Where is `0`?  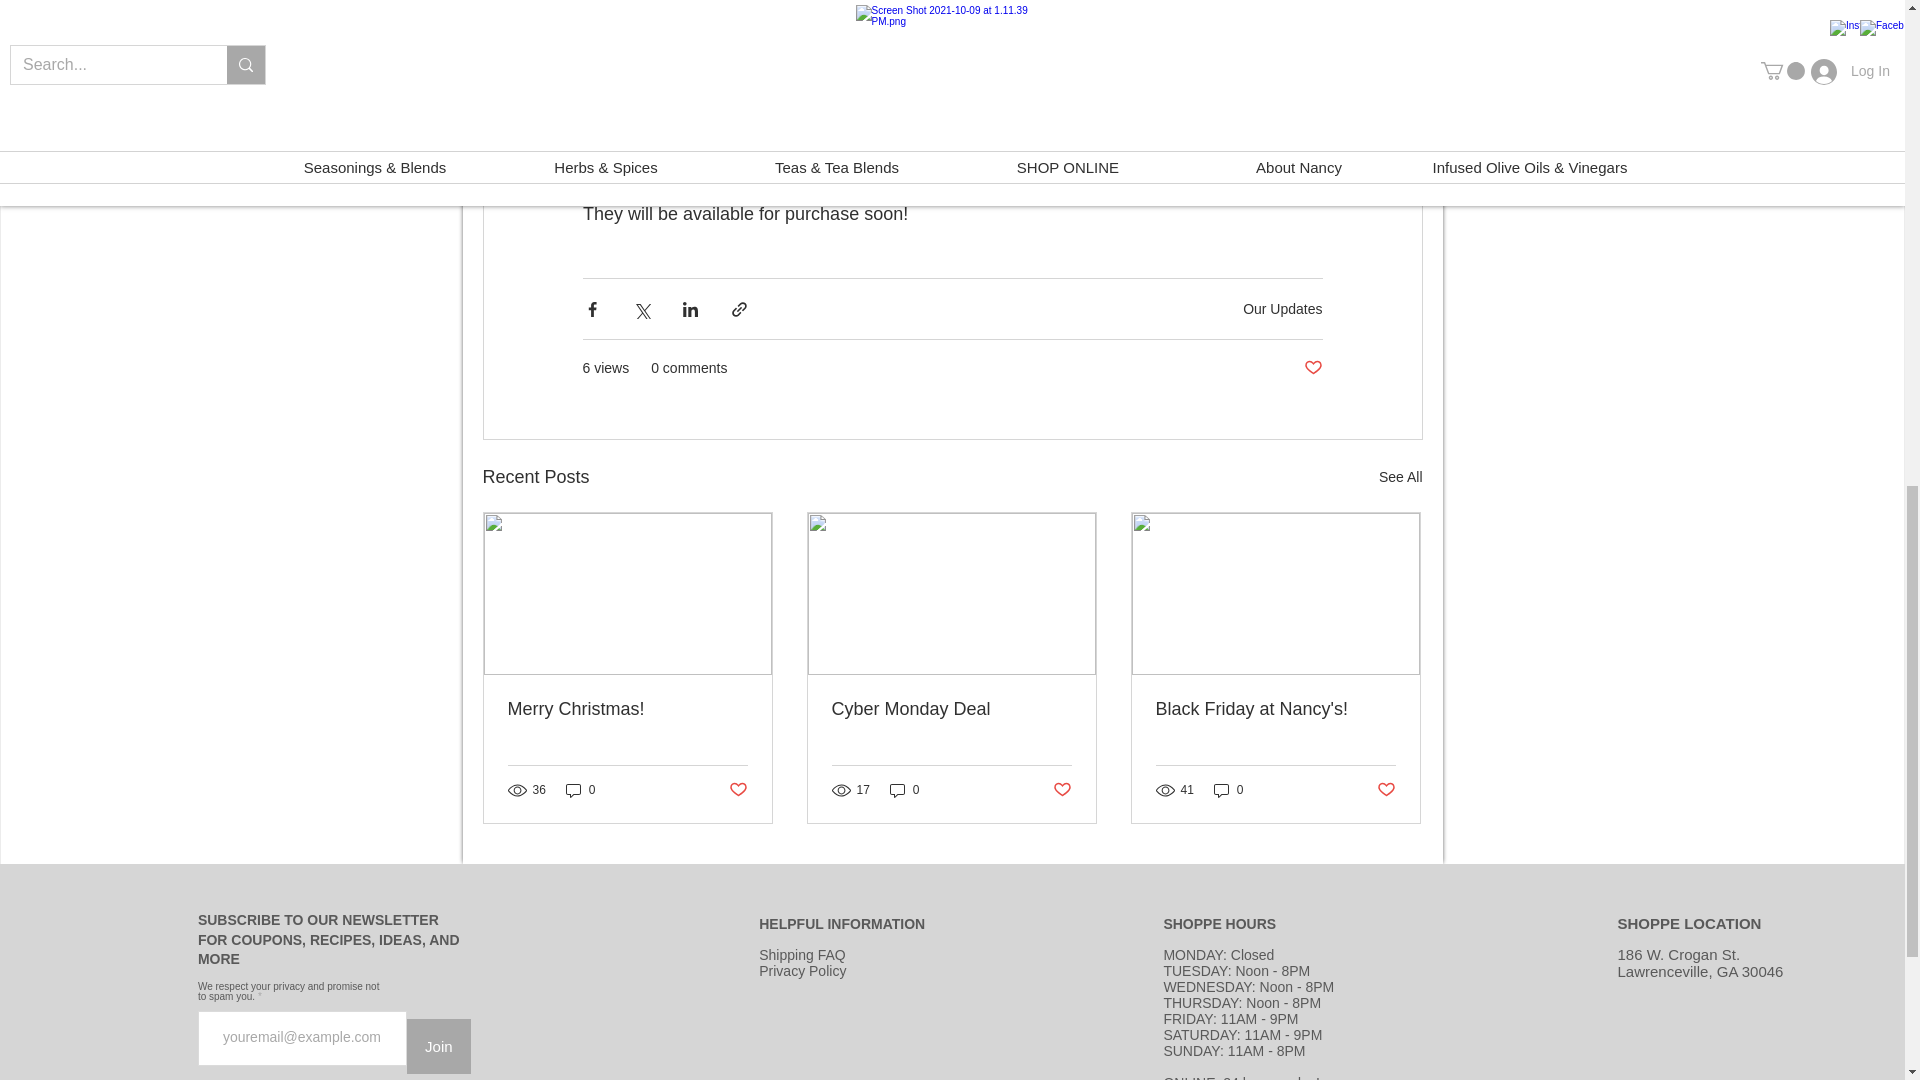 0 is located at coordinates (904, 789).